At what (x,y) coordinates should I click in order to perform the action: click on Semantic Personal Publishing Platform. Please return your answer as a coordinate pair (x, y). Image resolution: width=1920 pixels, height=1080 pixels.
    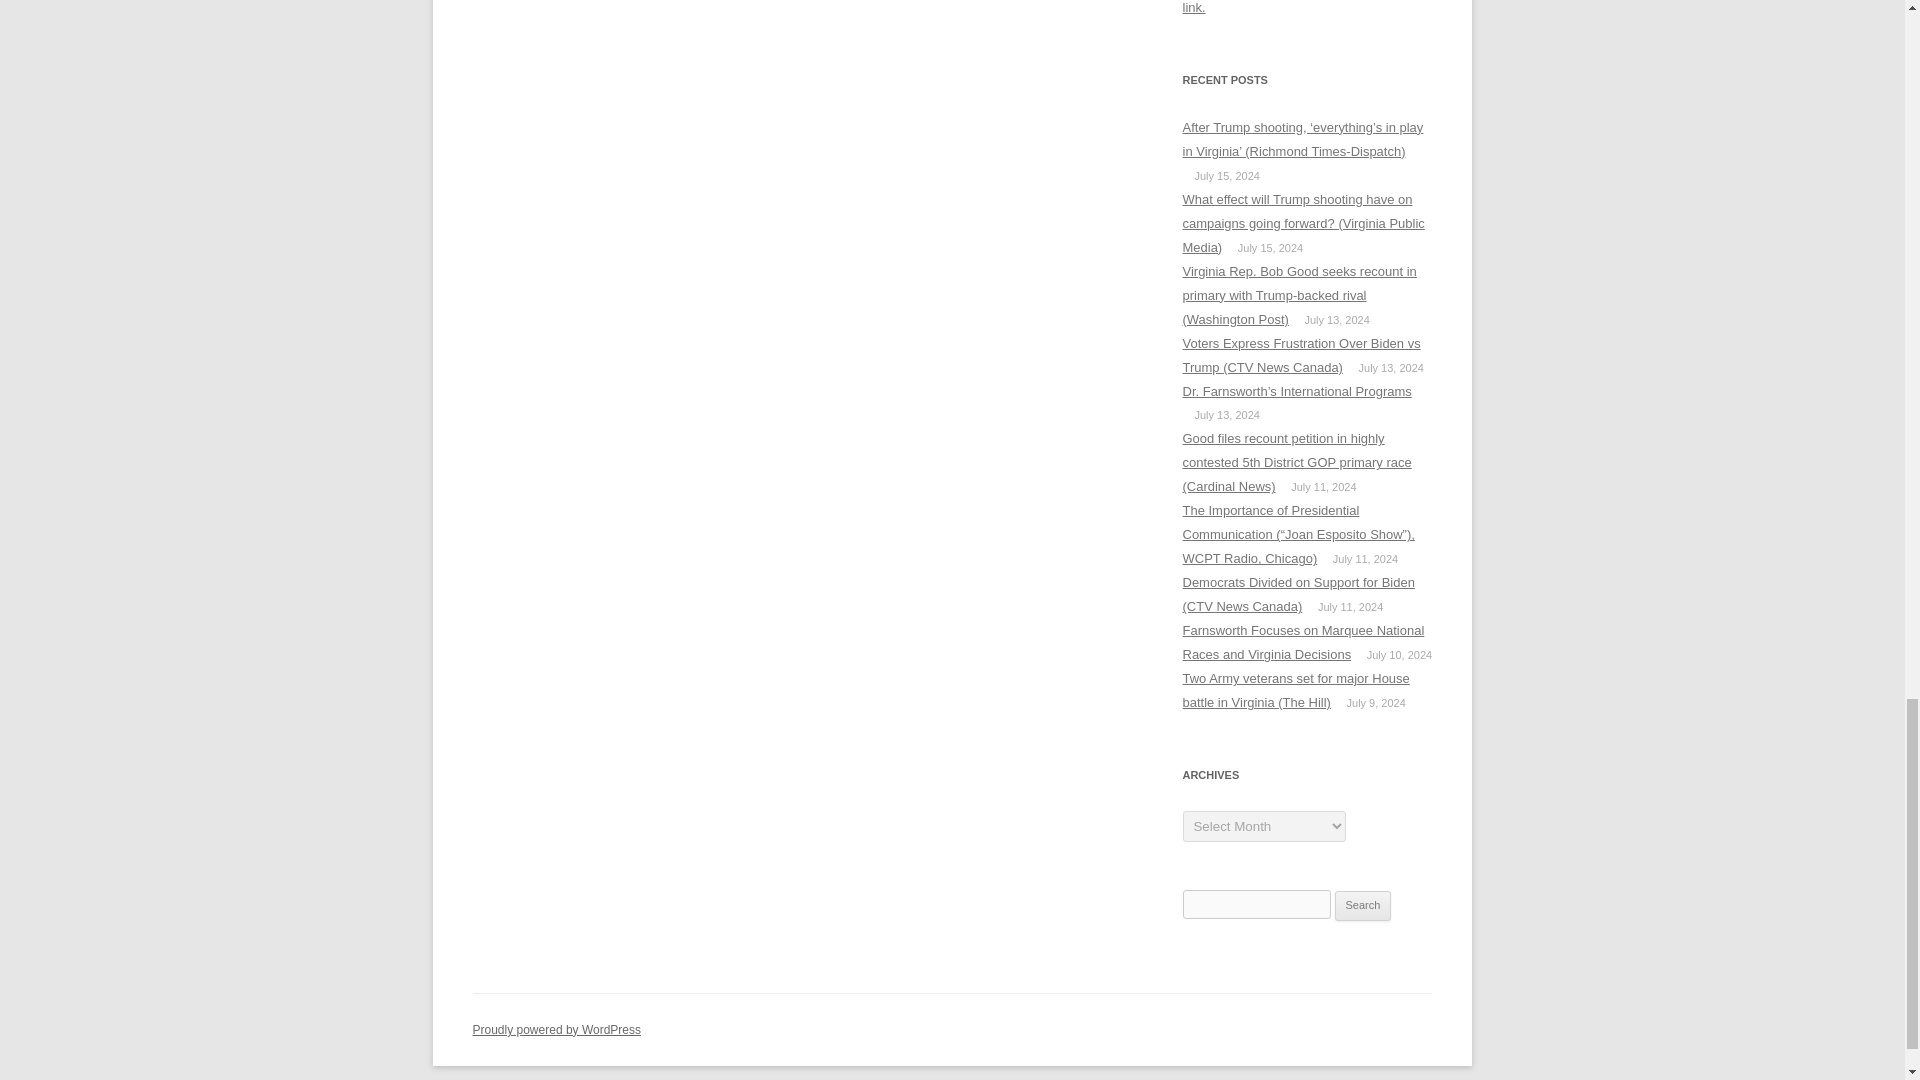
    Looking at the image, I should click on (556, 1029).